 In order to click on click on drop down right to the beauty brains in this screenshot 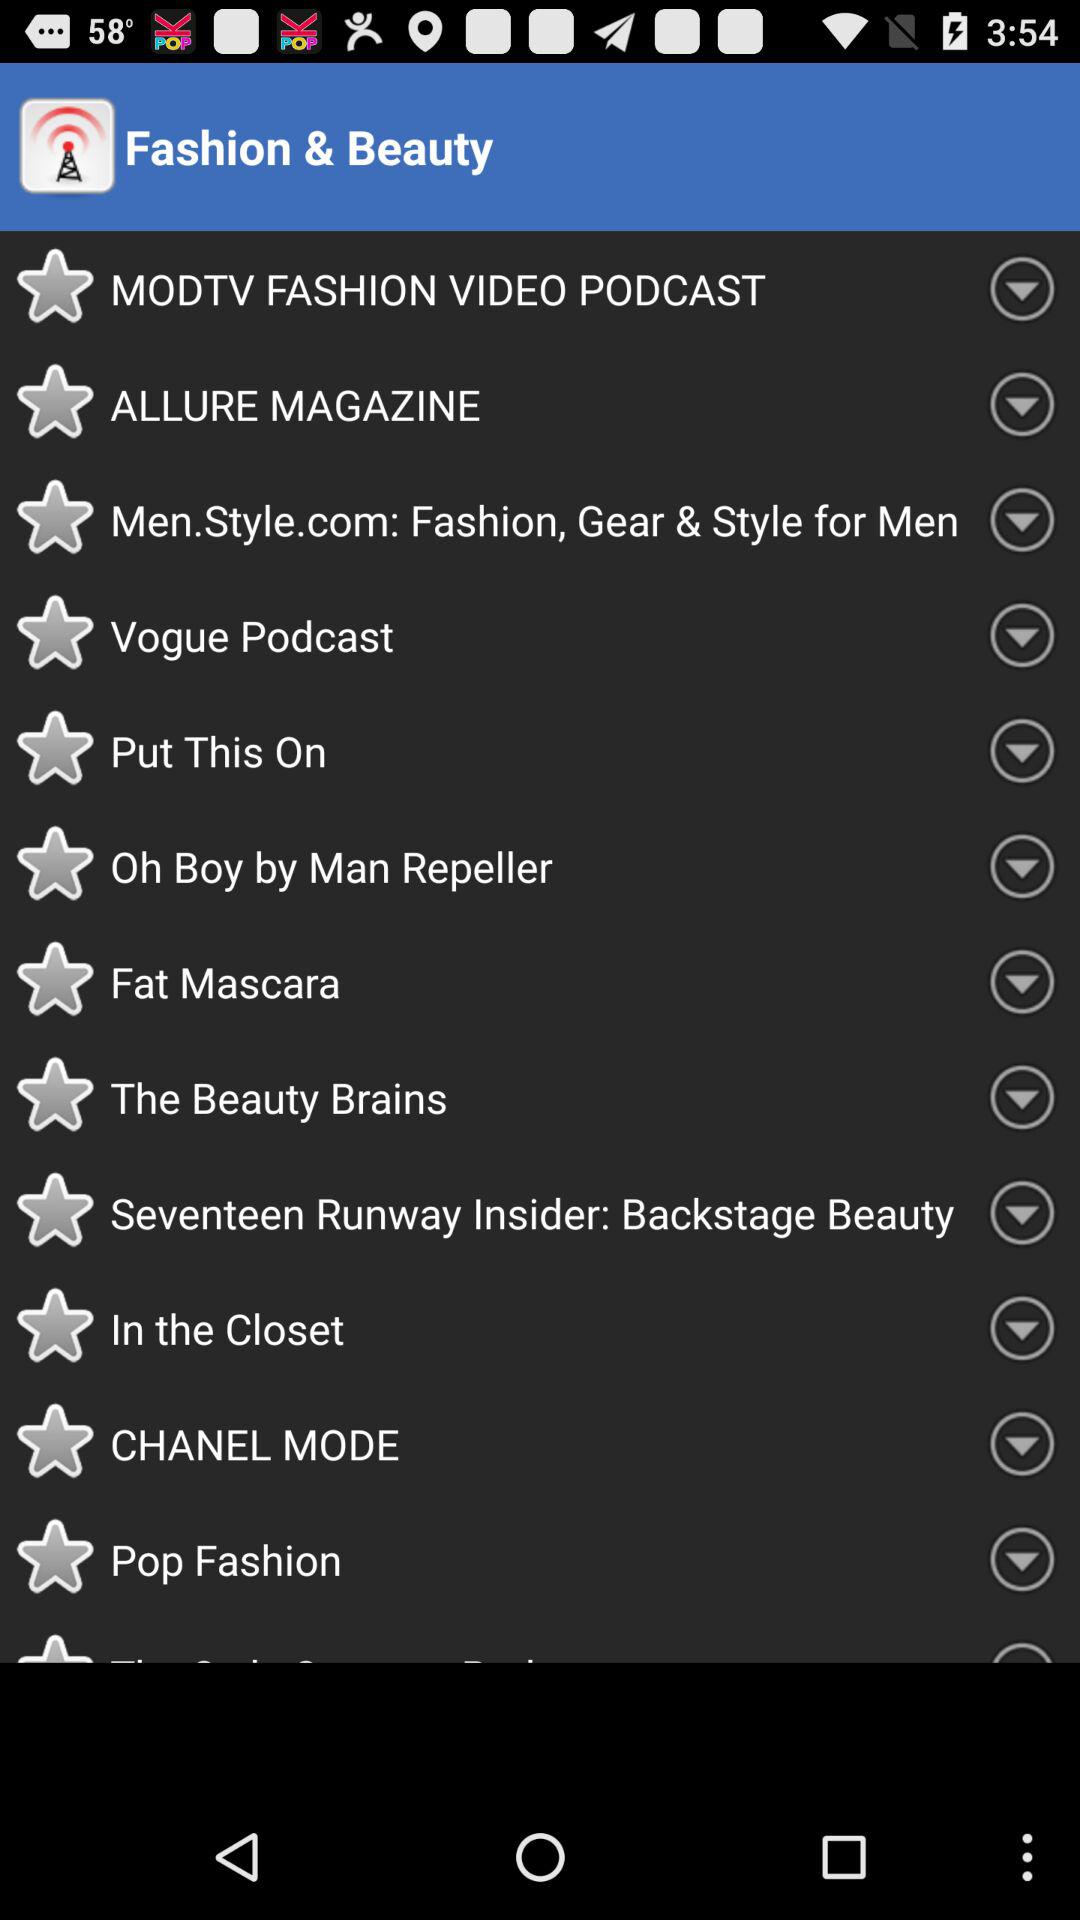, I will do `click(1022, 1098)`.